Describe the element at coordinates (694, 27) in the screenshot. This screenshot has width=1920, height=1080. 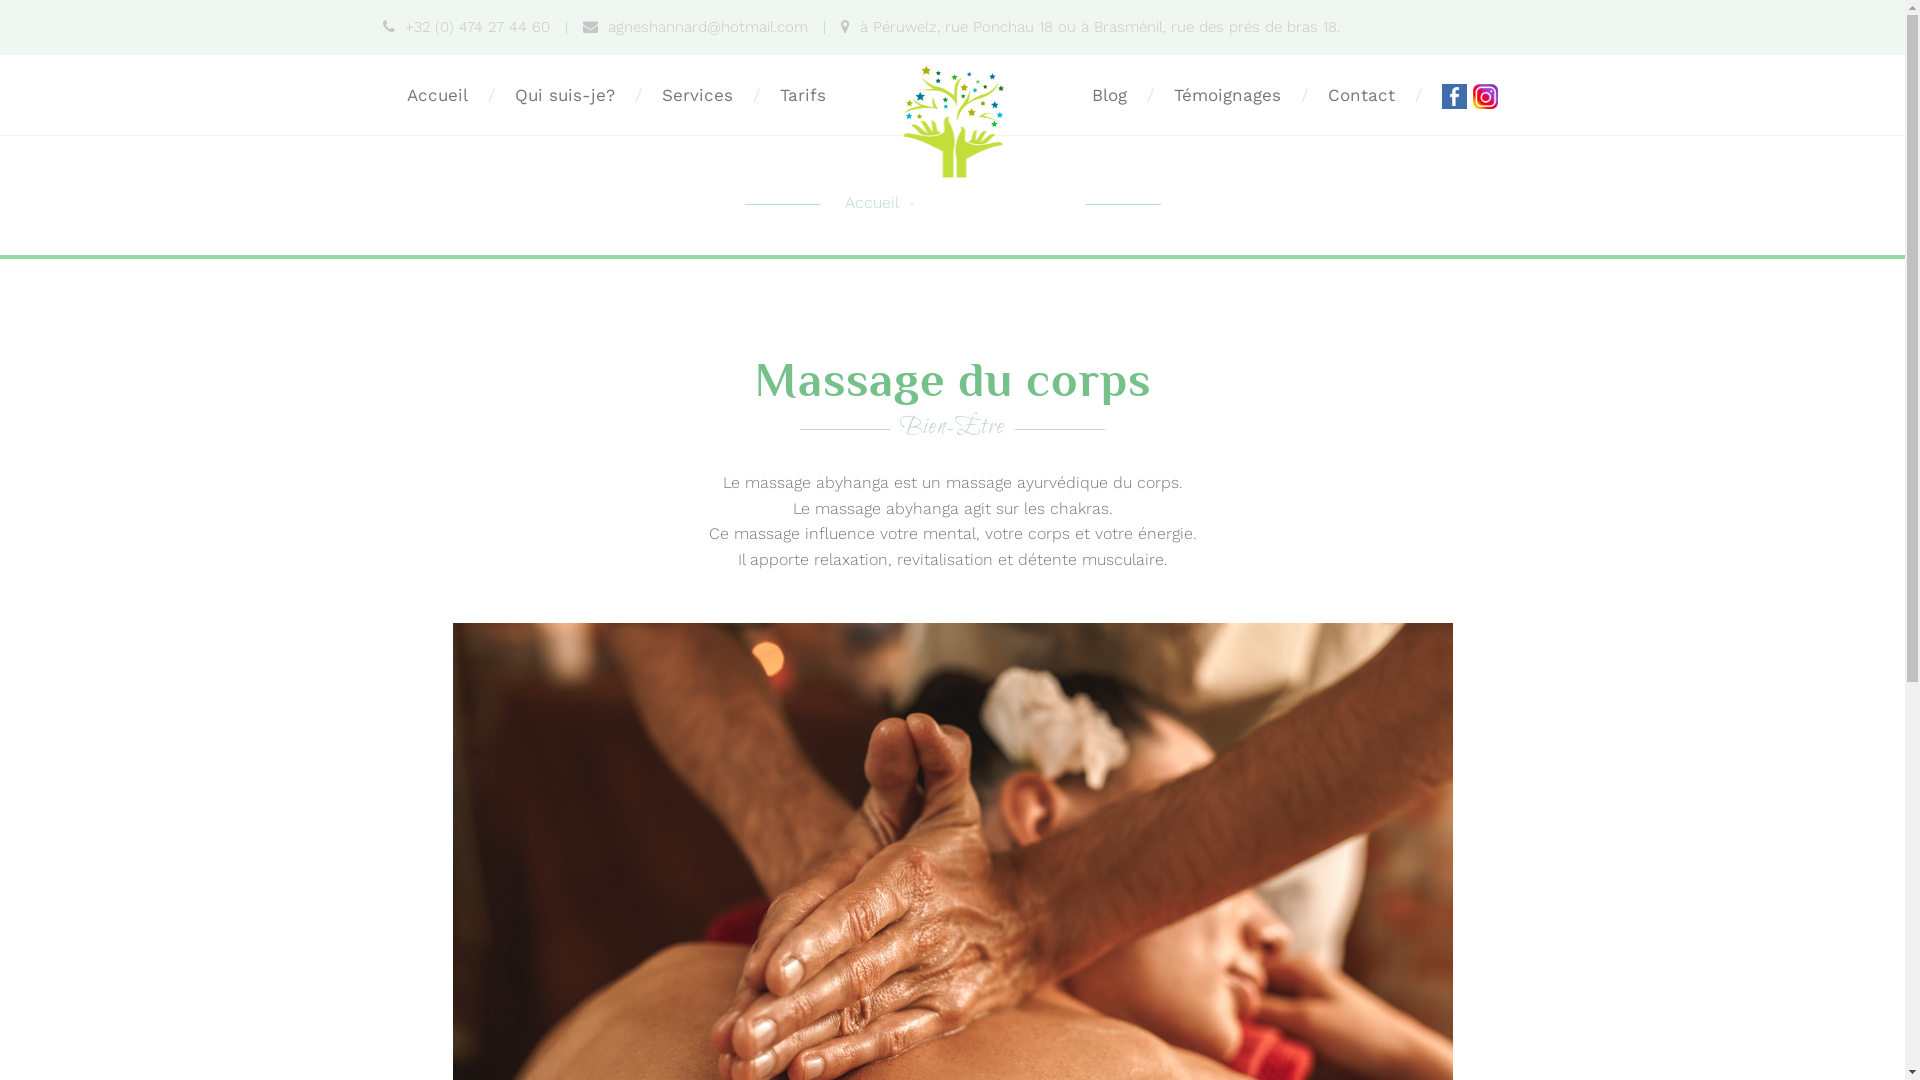
I see `agneshannard@hotmail.com` at that location.